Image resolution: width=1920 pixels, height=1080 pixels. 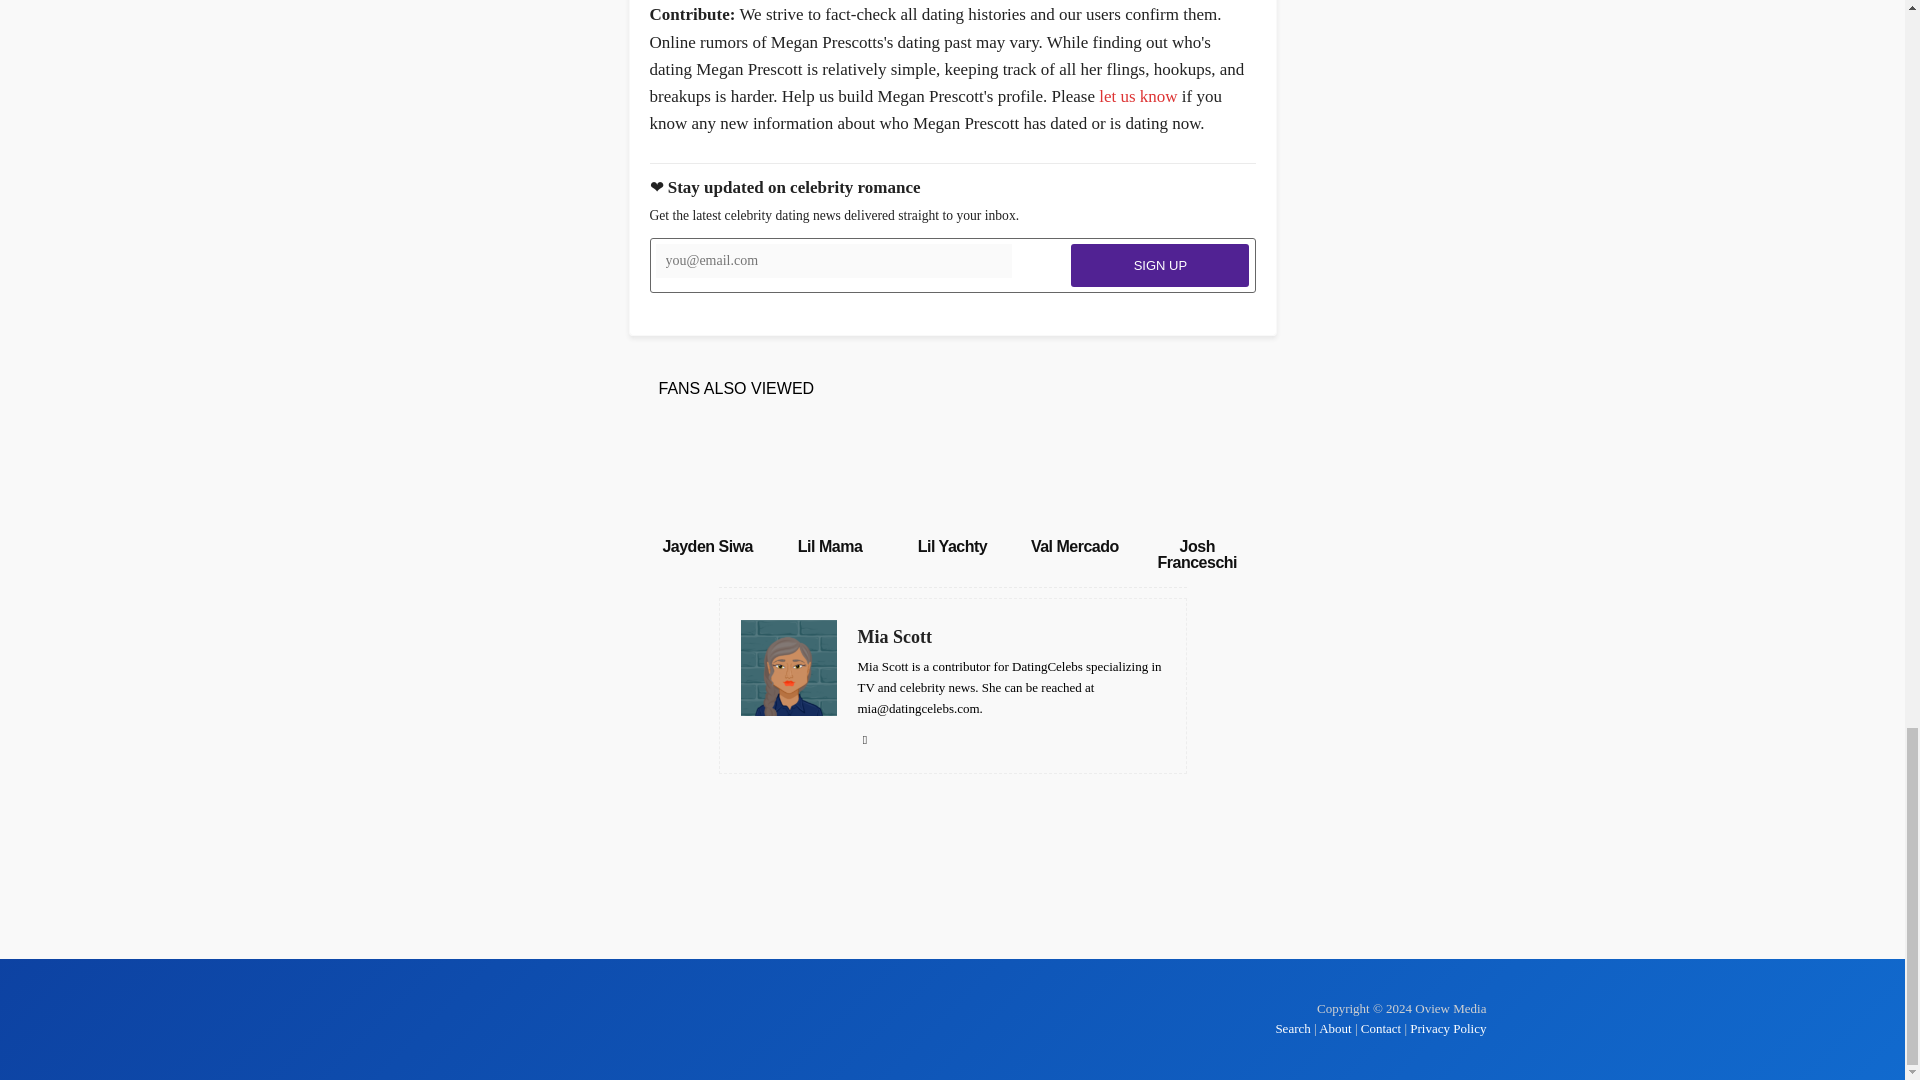 What do you see at coordinates (952, 546) in the screenshot?
I see `Lil Yachty` at bounding box center [952, 546].